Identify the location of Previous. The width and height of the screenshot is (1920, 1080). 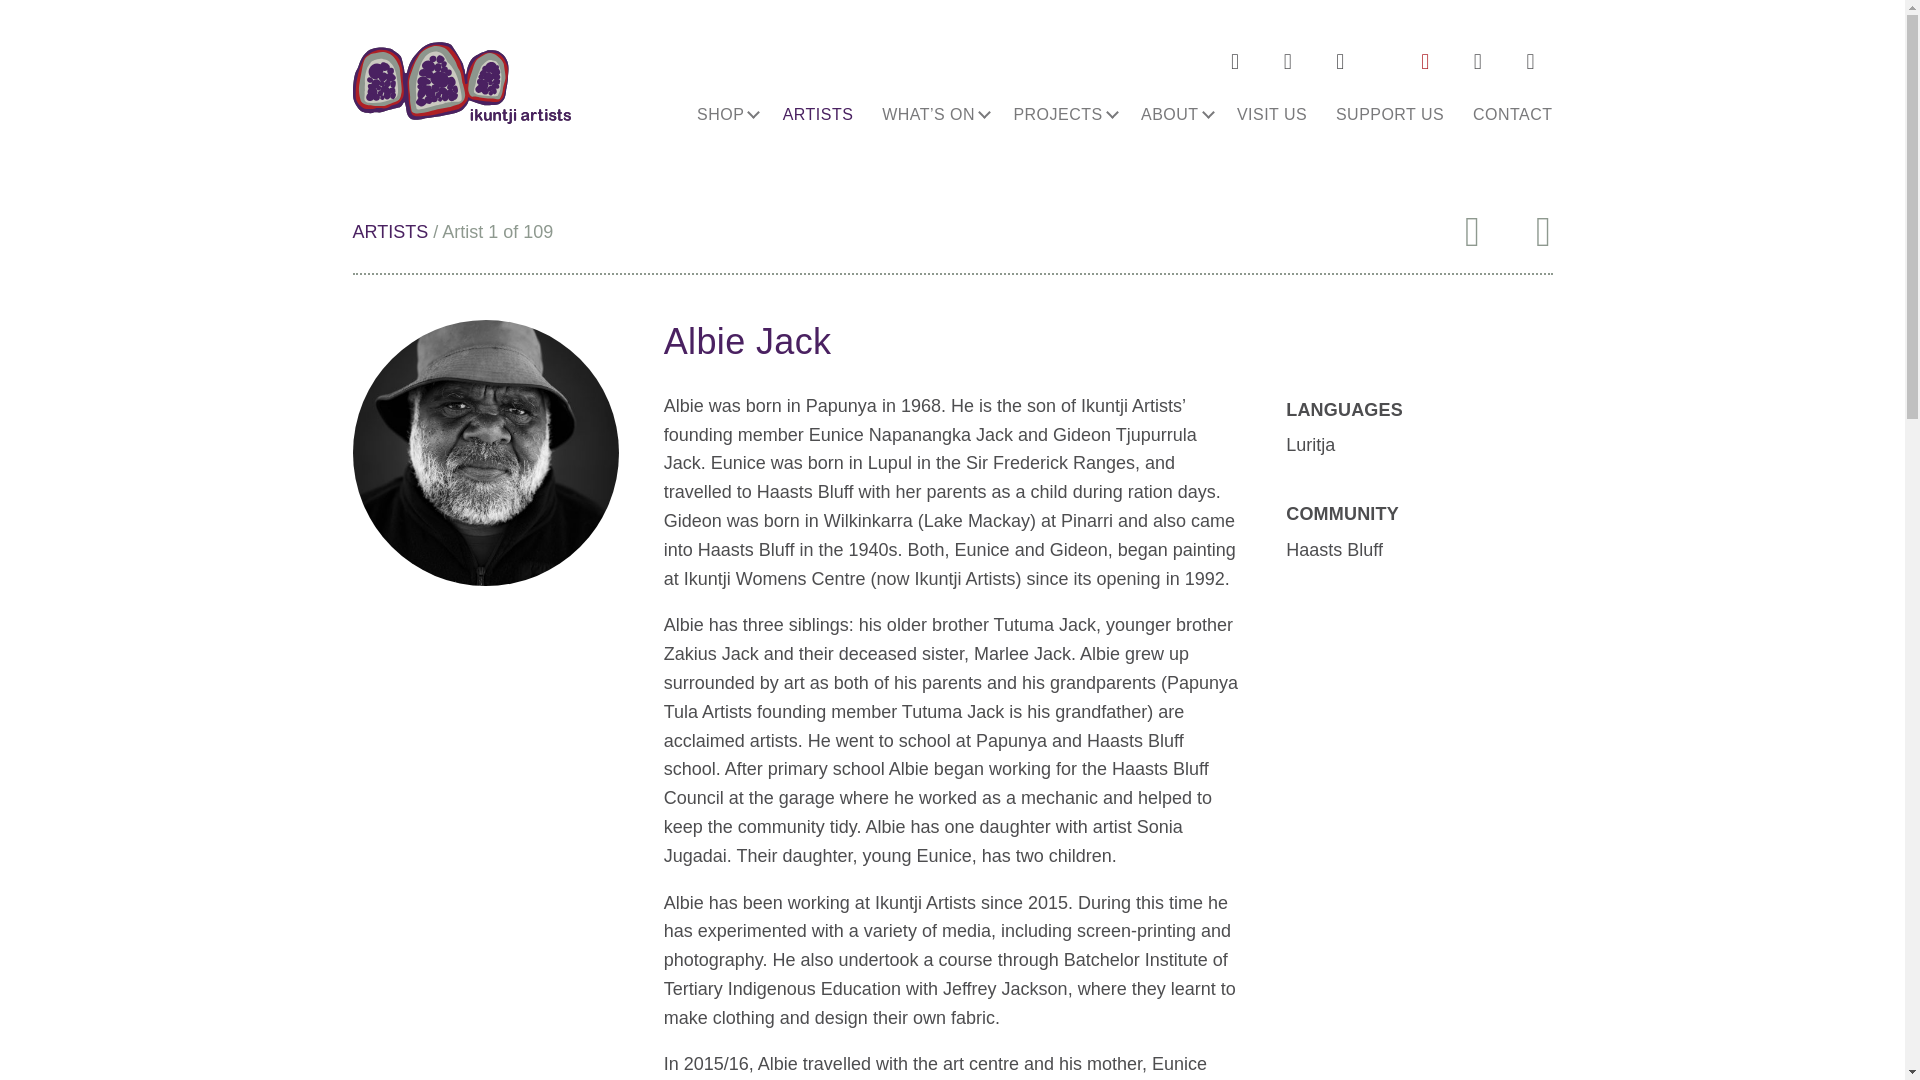
(1471, 232).